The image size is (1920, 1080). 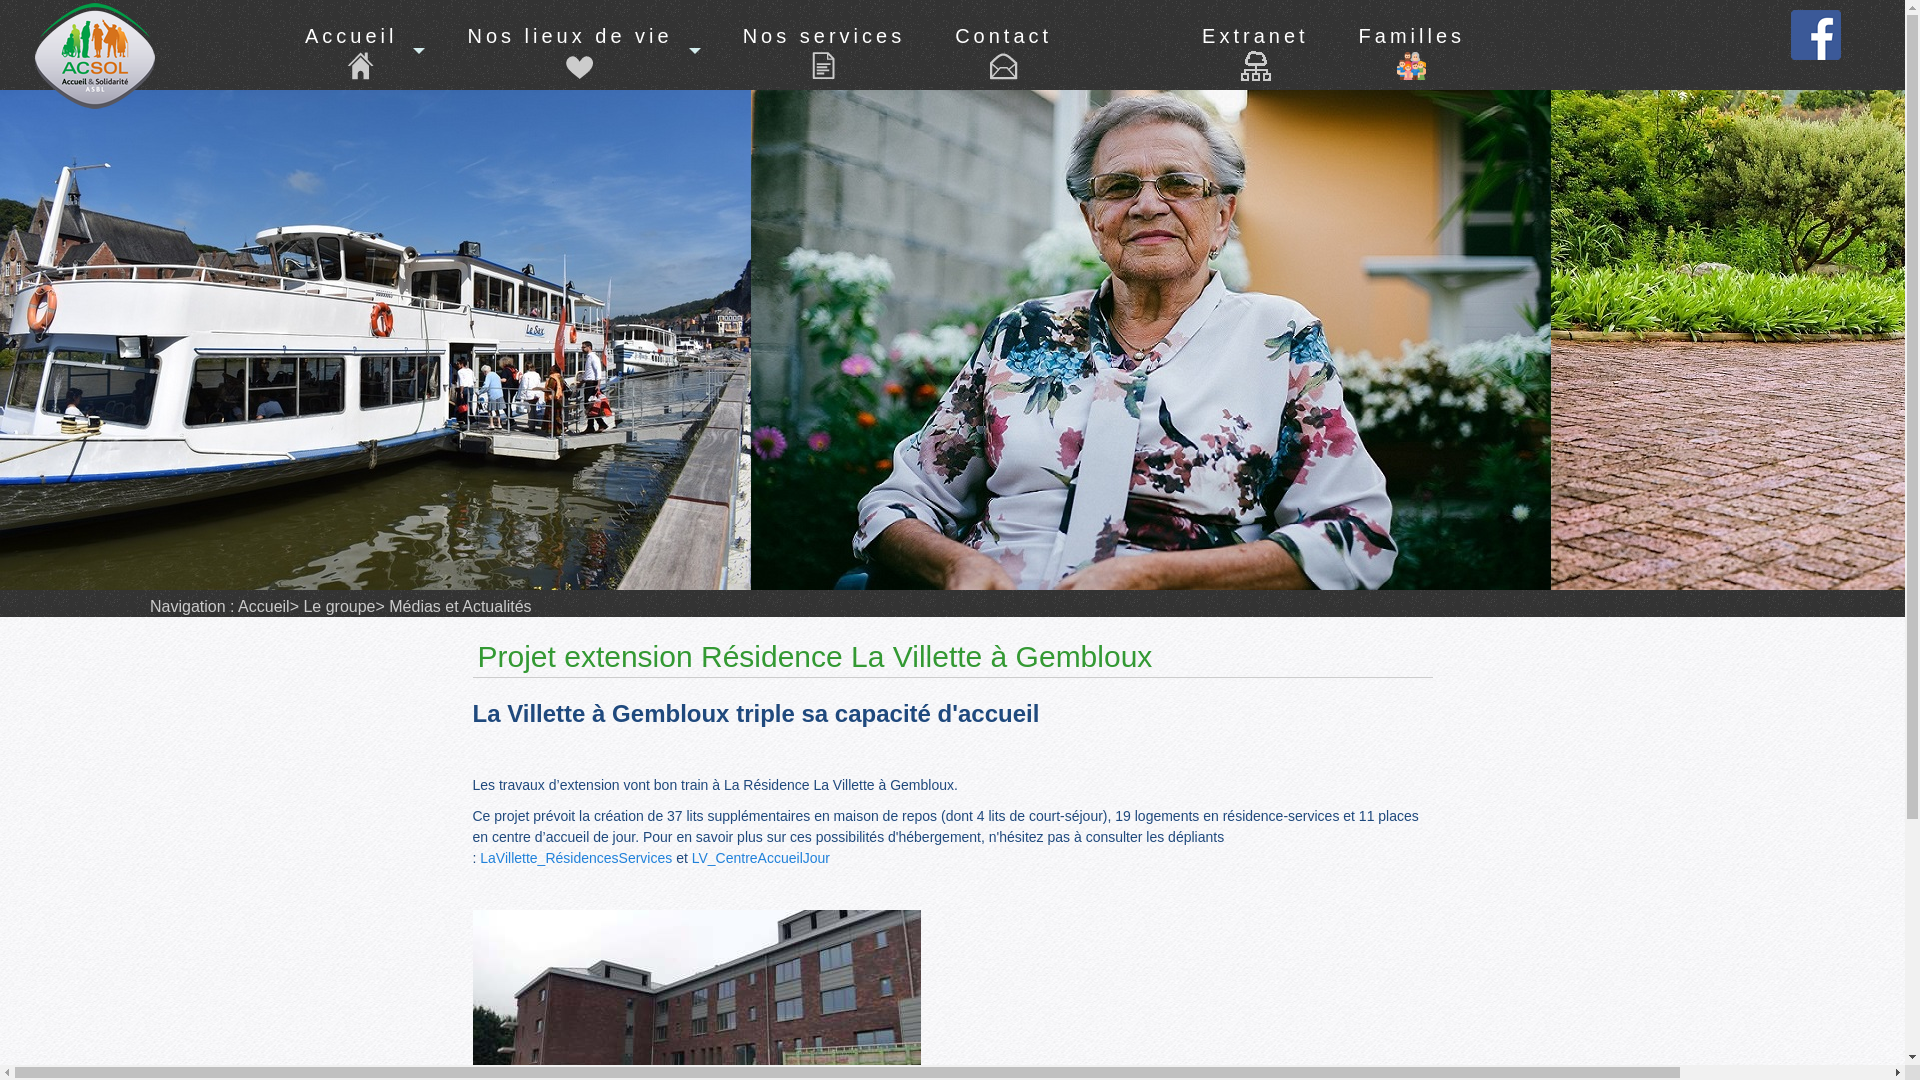 I want to click on Le groupe, so click(x=338, y=606).